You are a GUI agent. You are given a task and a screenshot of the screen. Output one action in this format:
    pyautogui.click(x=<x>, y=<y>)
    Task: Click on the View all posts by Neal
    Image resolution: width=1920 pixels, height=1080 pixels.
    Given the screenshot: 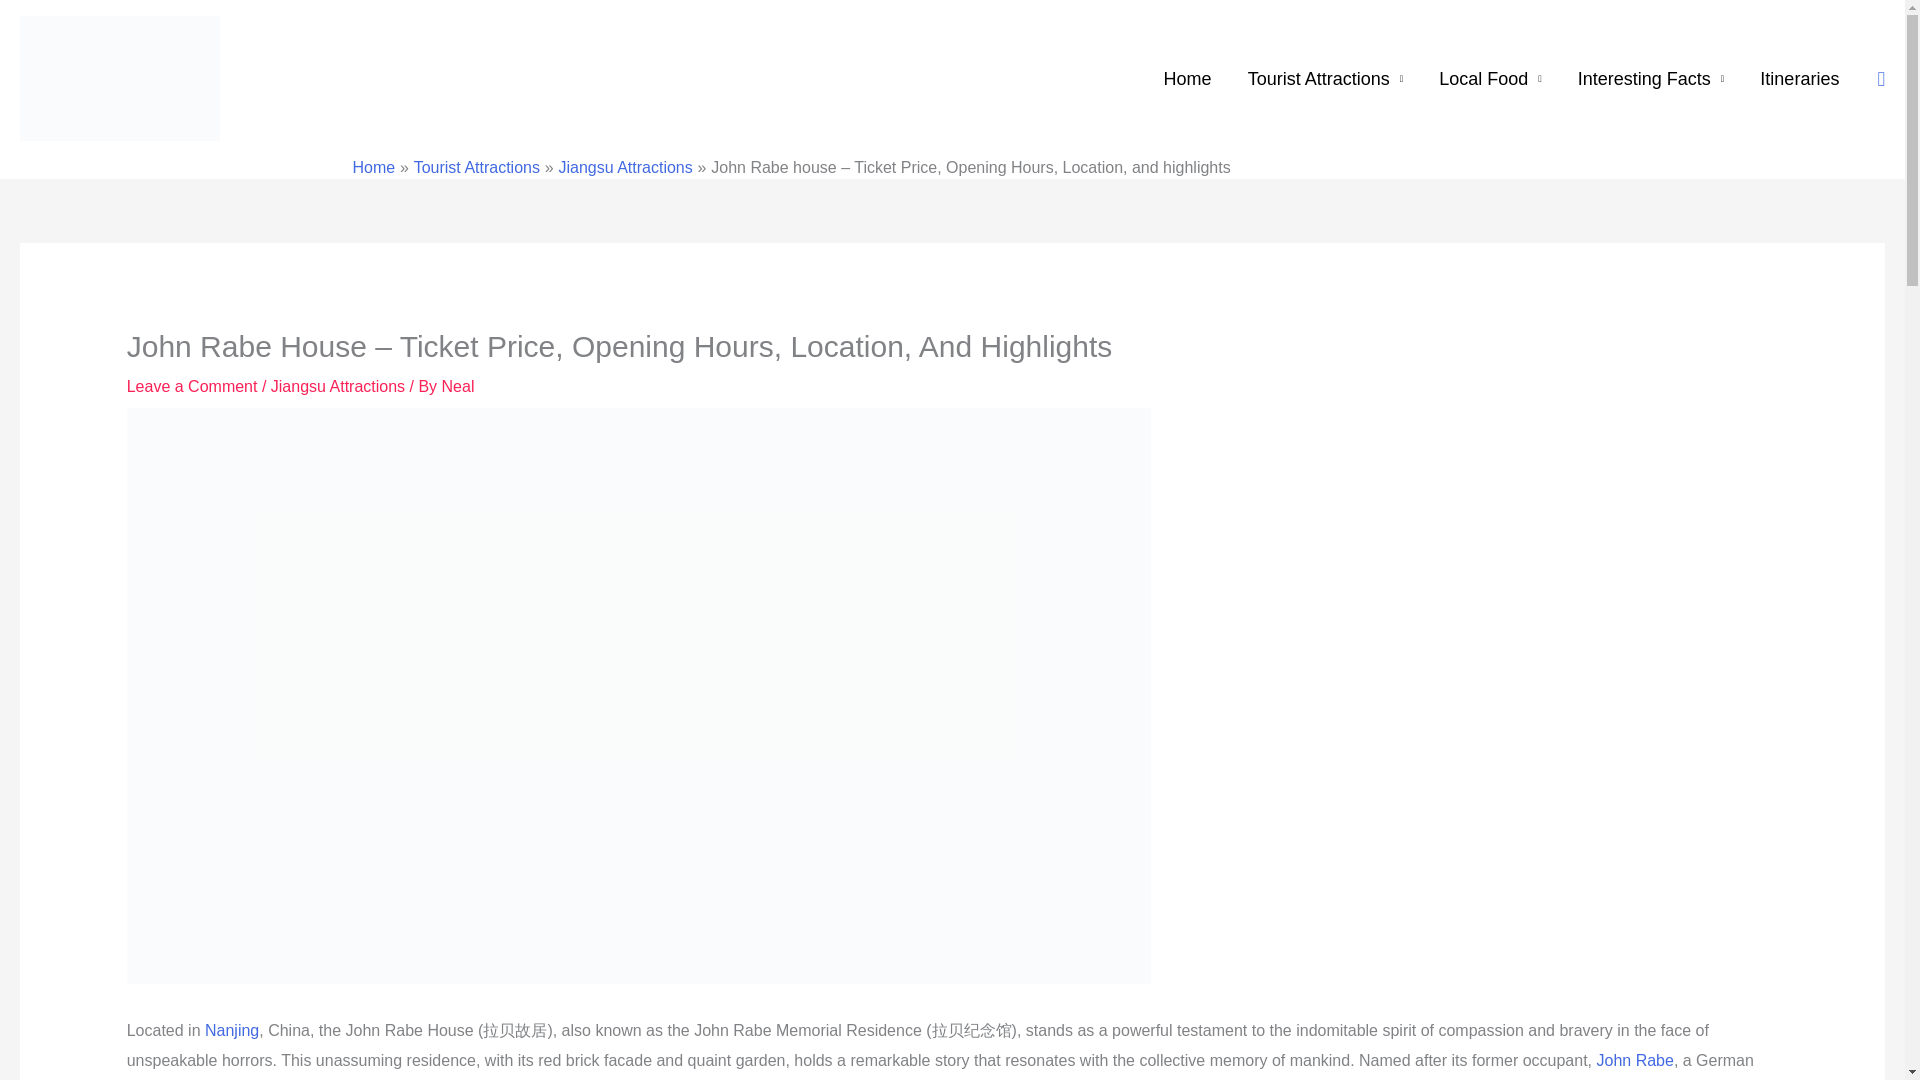 What is the action you would take?
    pyautogui.click(x=458, y=386)
    